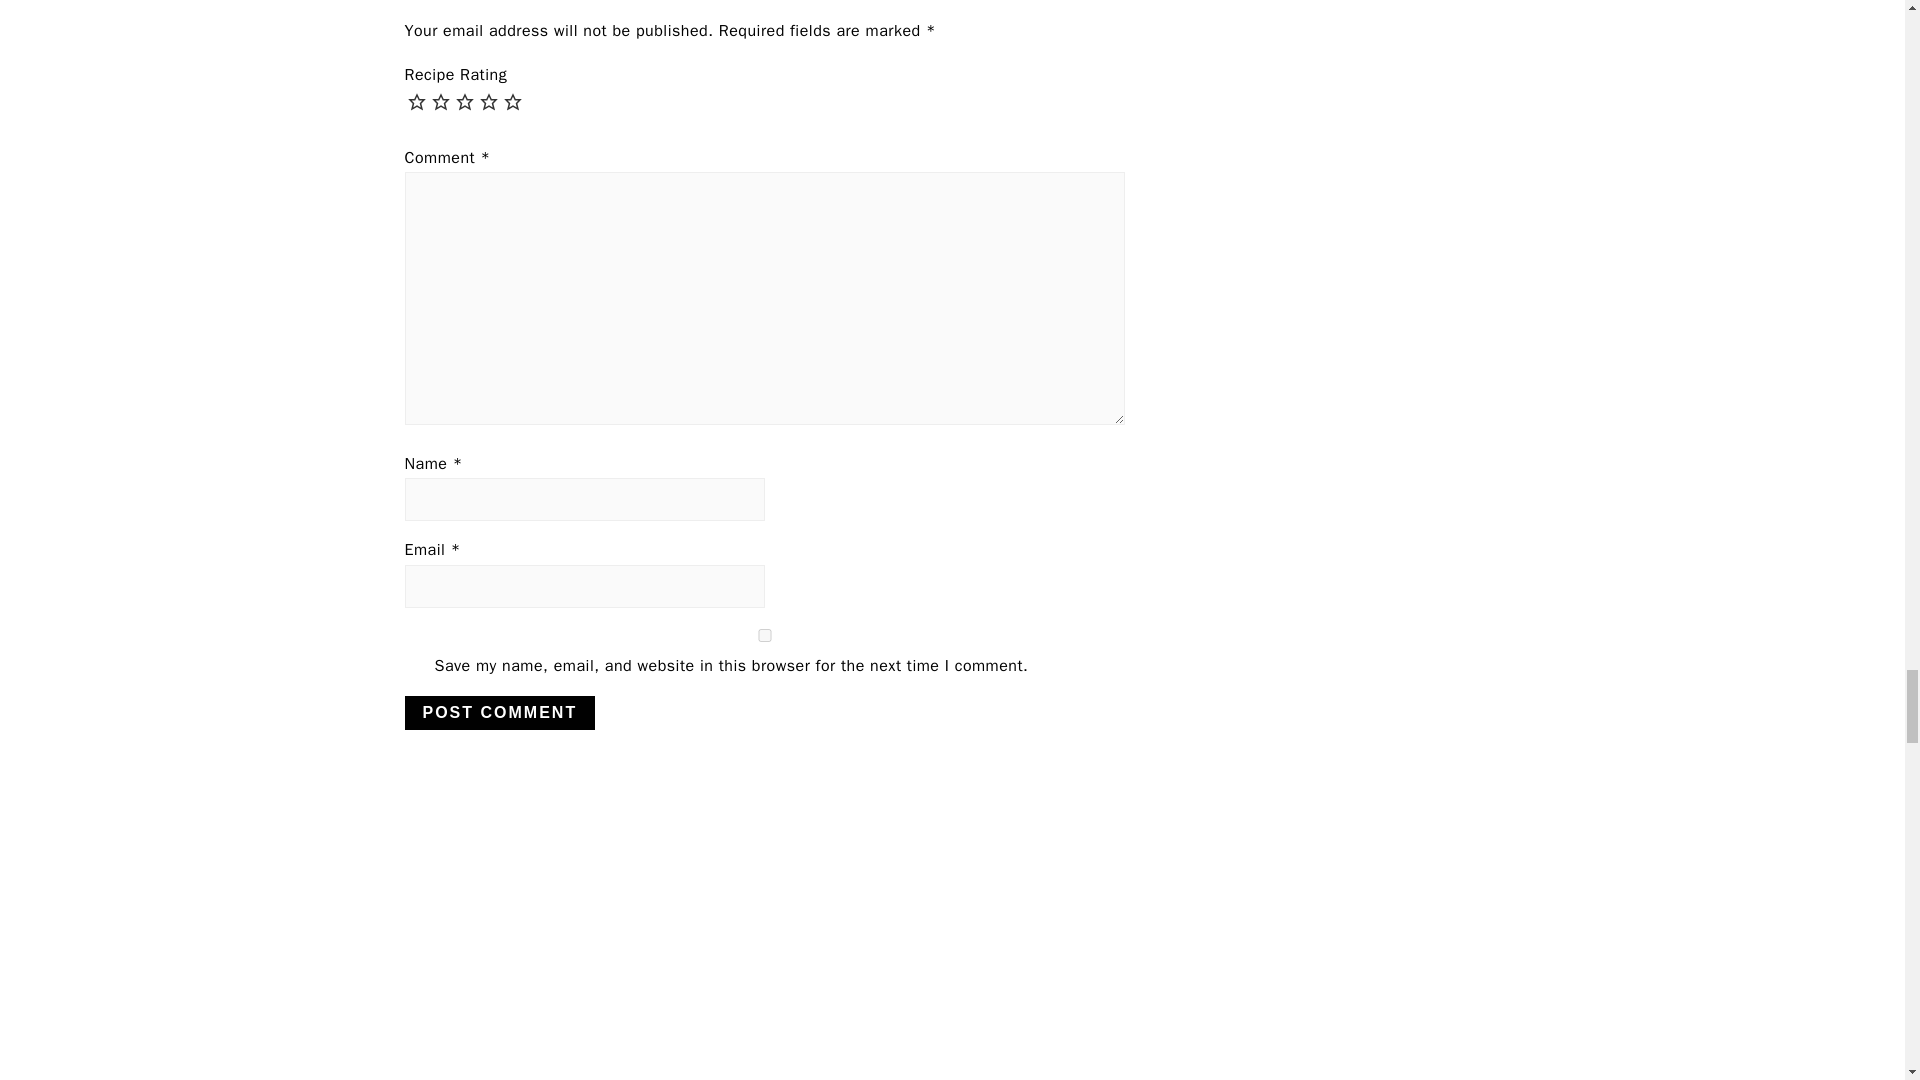  What do you see at coordinates (763, 634) in the screenshot?
I see `yes` at bounding box center [763, 634].